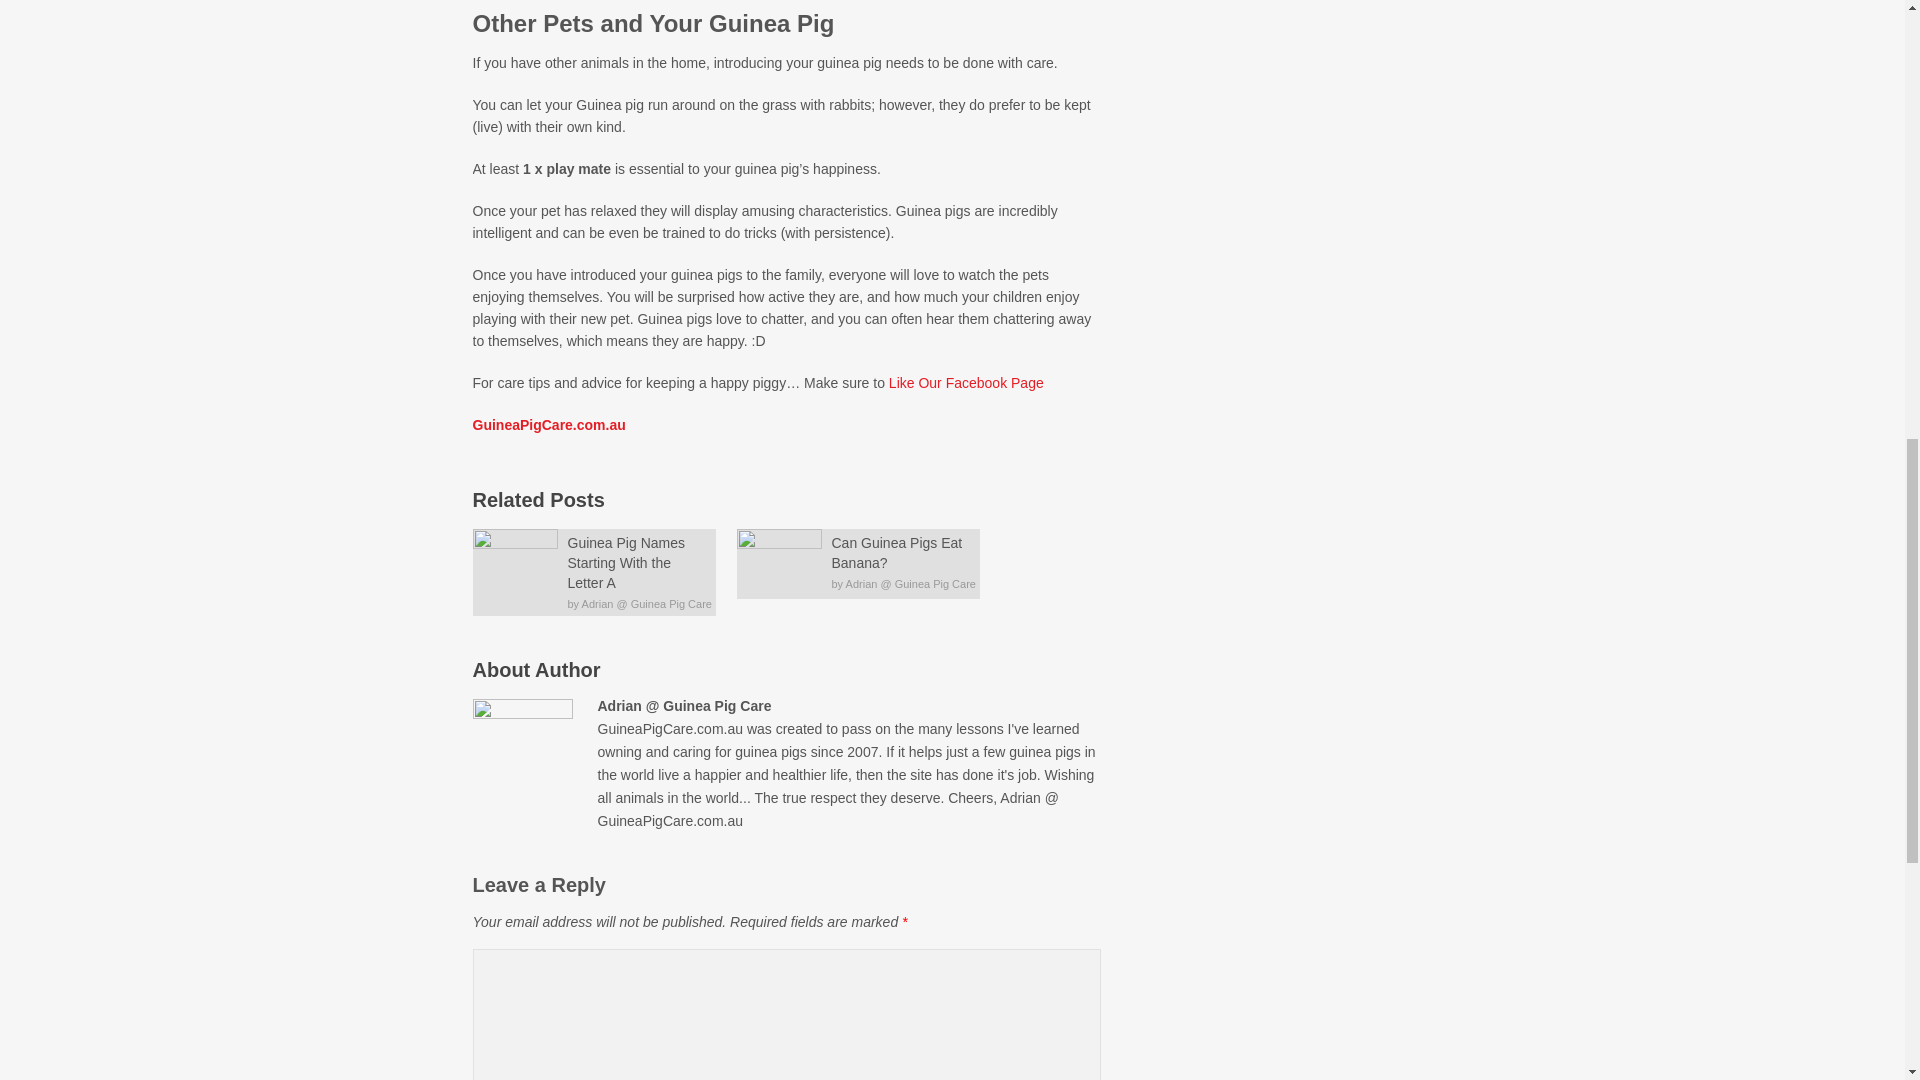 This screenshot has height=1080, width=1920. I want to click on Guinea Pig Care, so click(548, 424).